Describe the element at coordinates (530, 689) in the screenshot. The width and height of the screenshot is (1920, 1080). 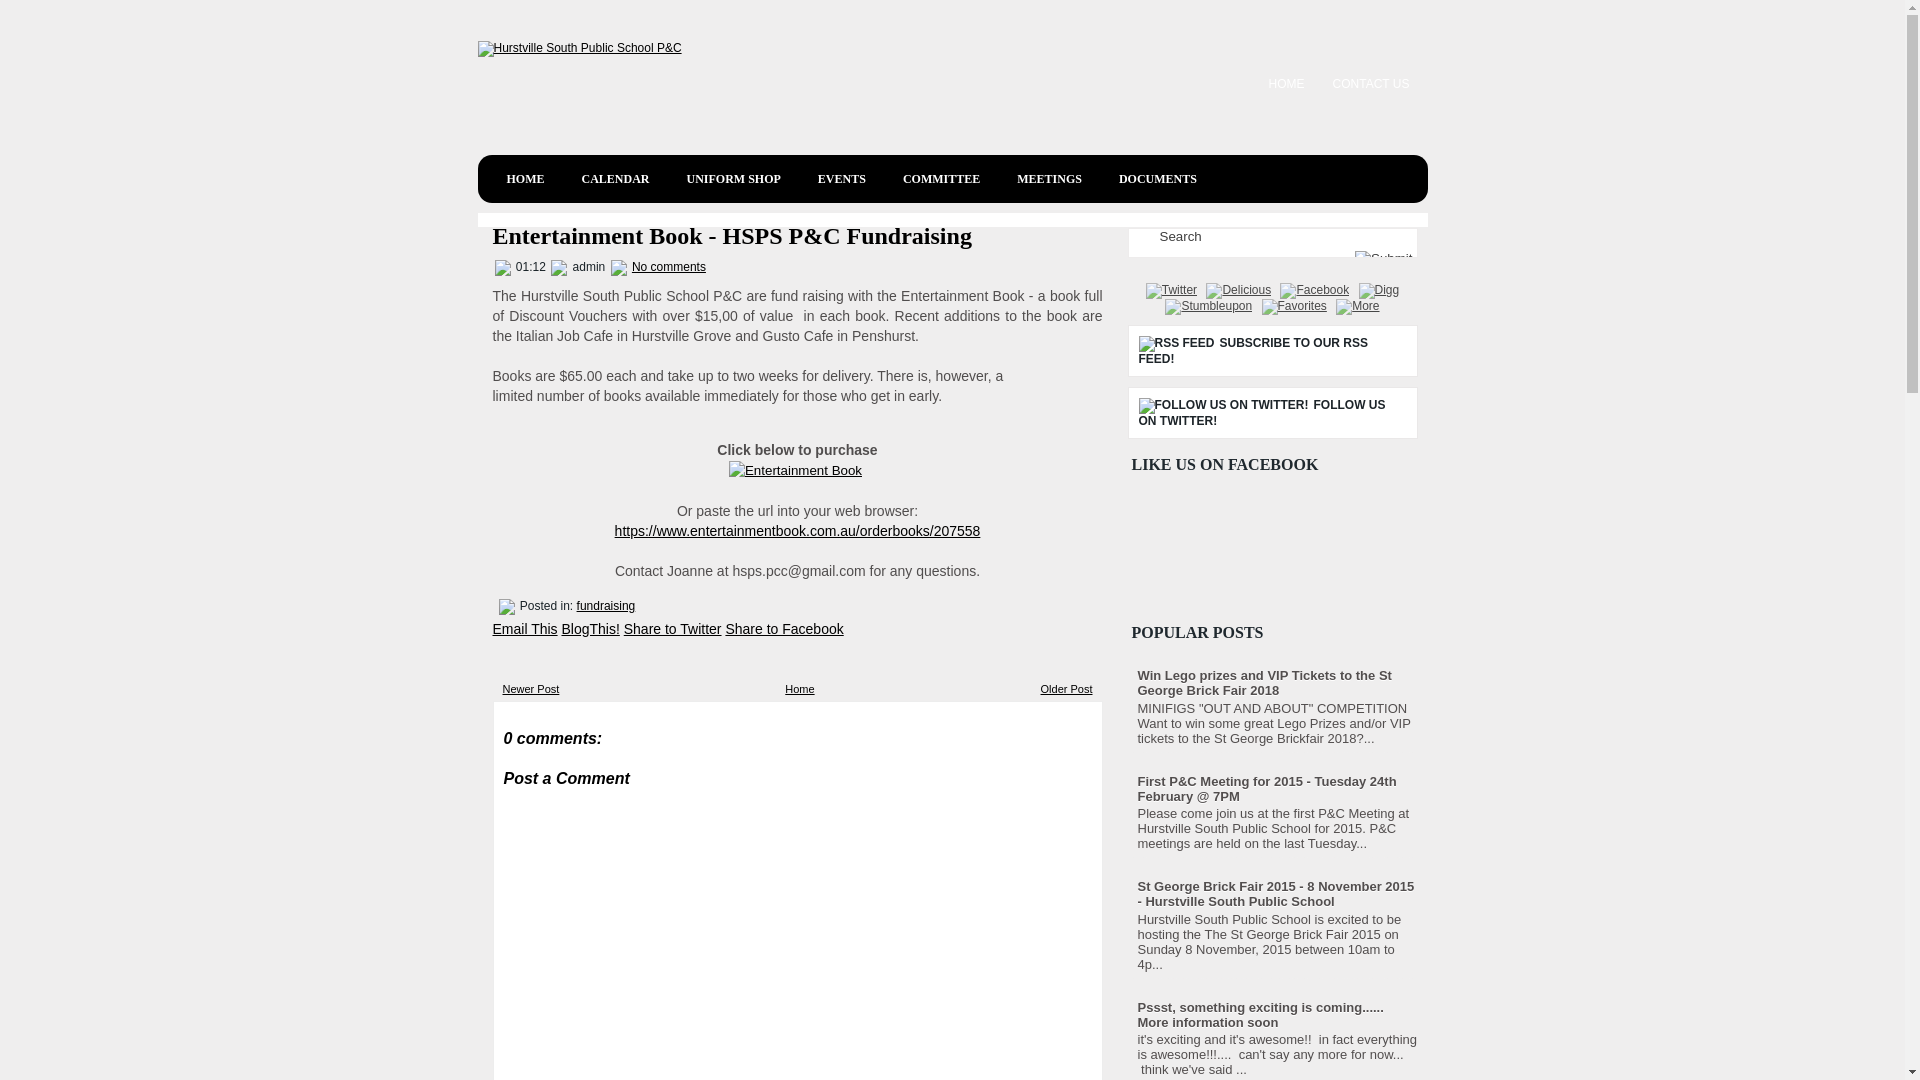
I see `Newer Post` at that location.